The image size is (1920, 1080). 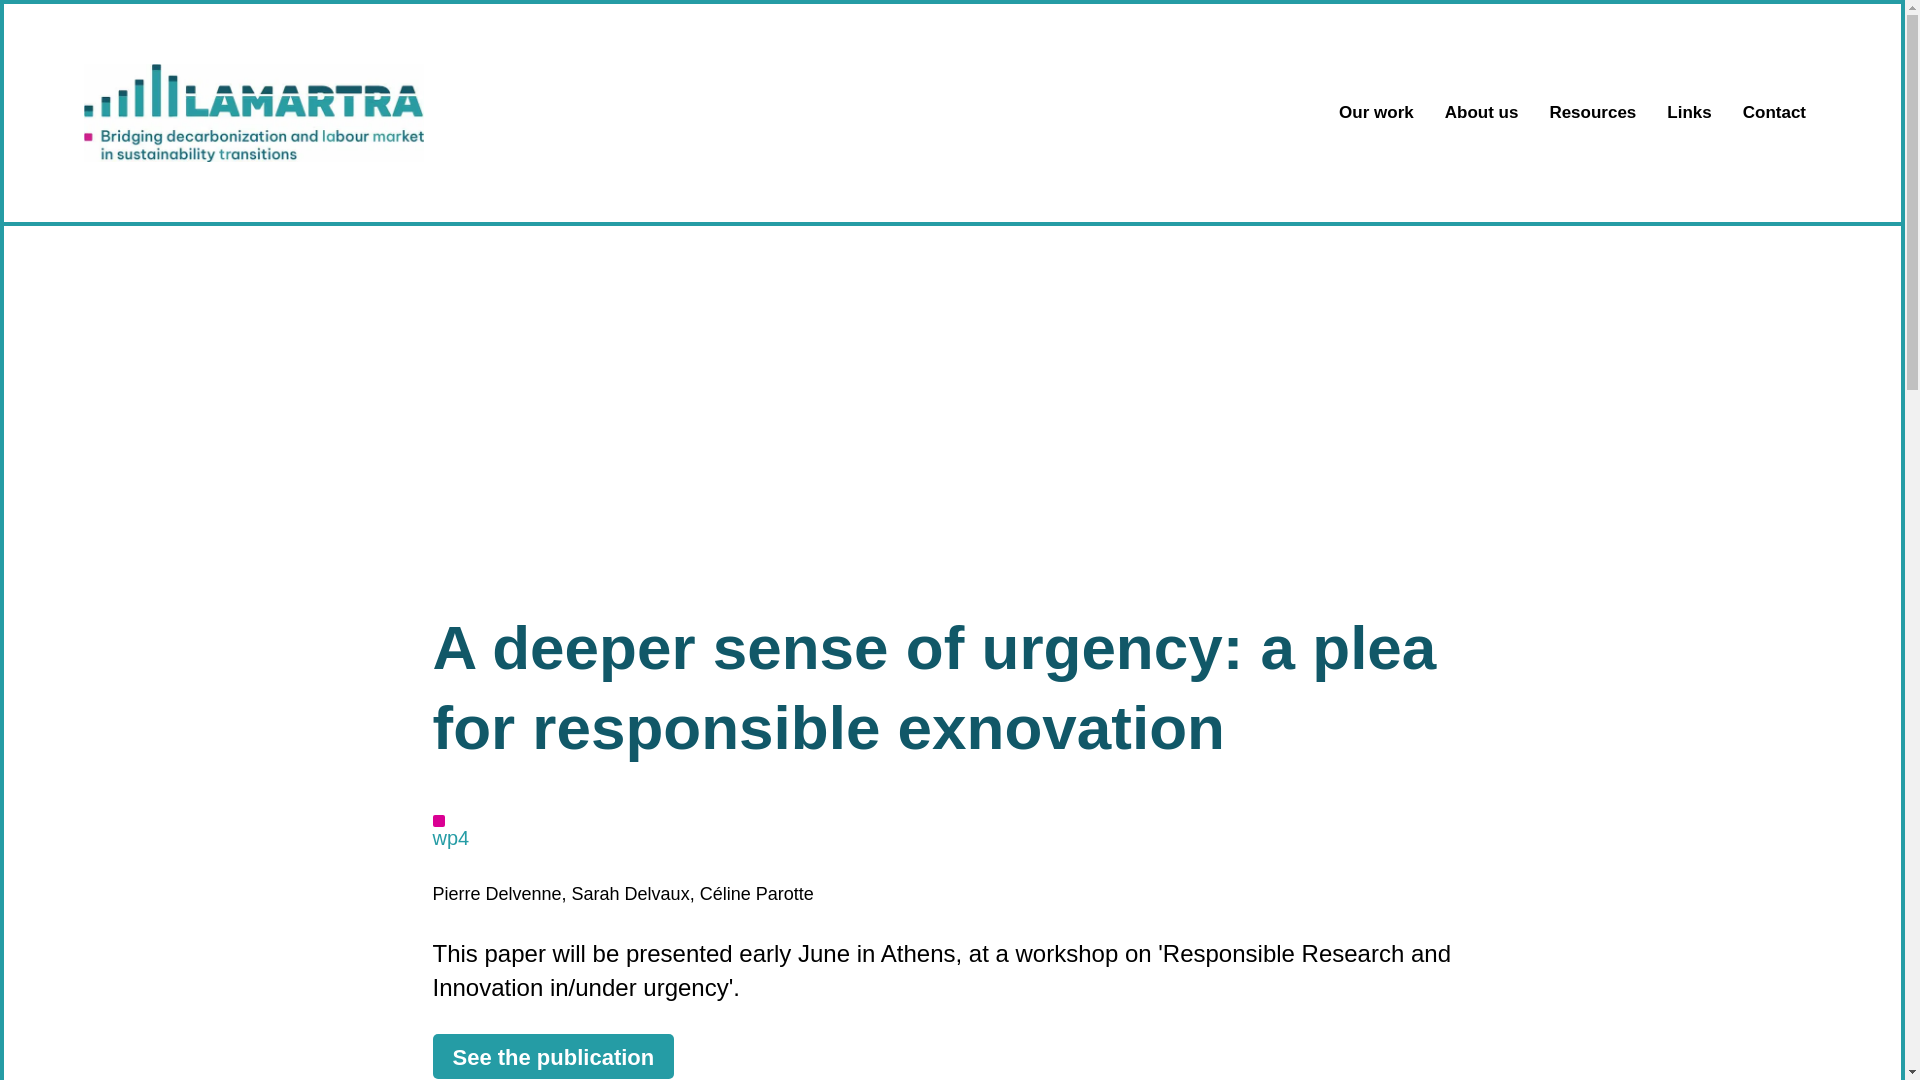 I want to click on See the publication, so click(x=552, y=1056).